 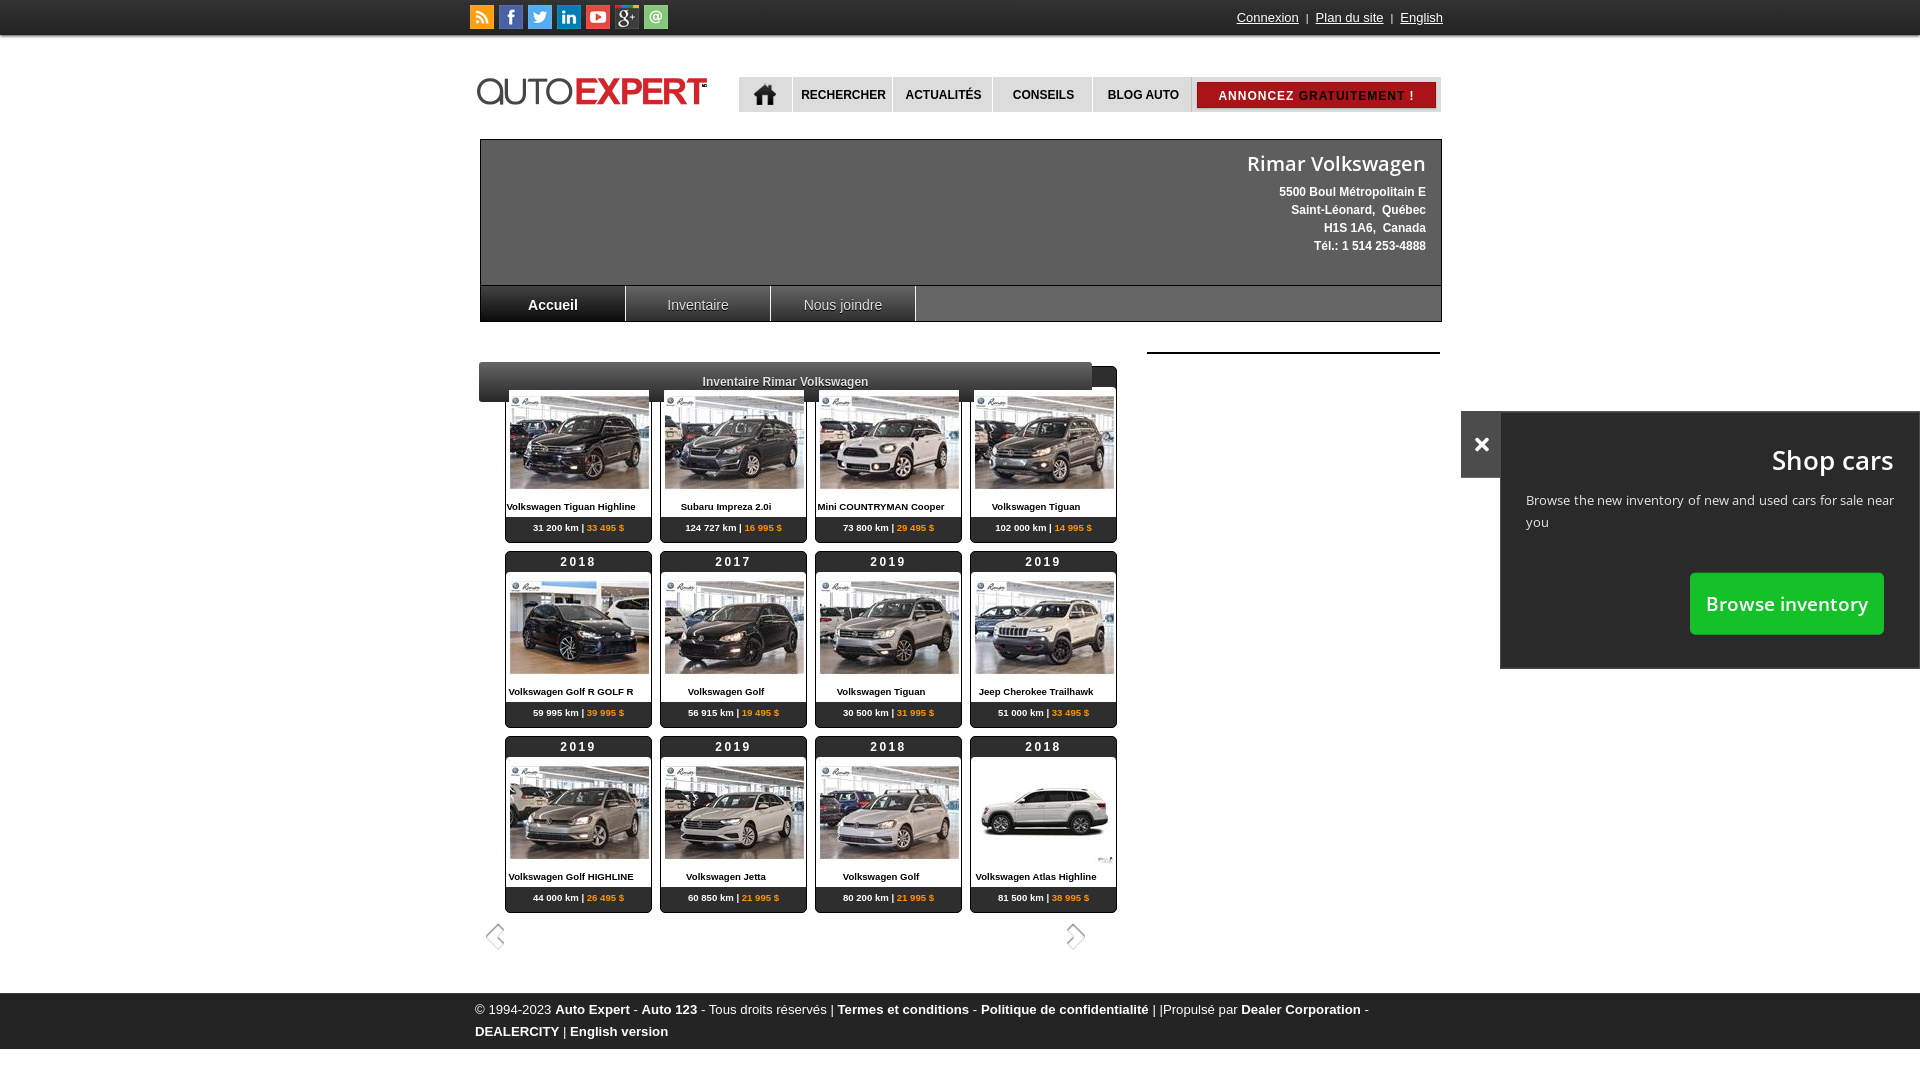 What do you see at coordinates (1042, 94) in the screenshot?
I see `CONSEILS` at bounding box center [1042, 94].